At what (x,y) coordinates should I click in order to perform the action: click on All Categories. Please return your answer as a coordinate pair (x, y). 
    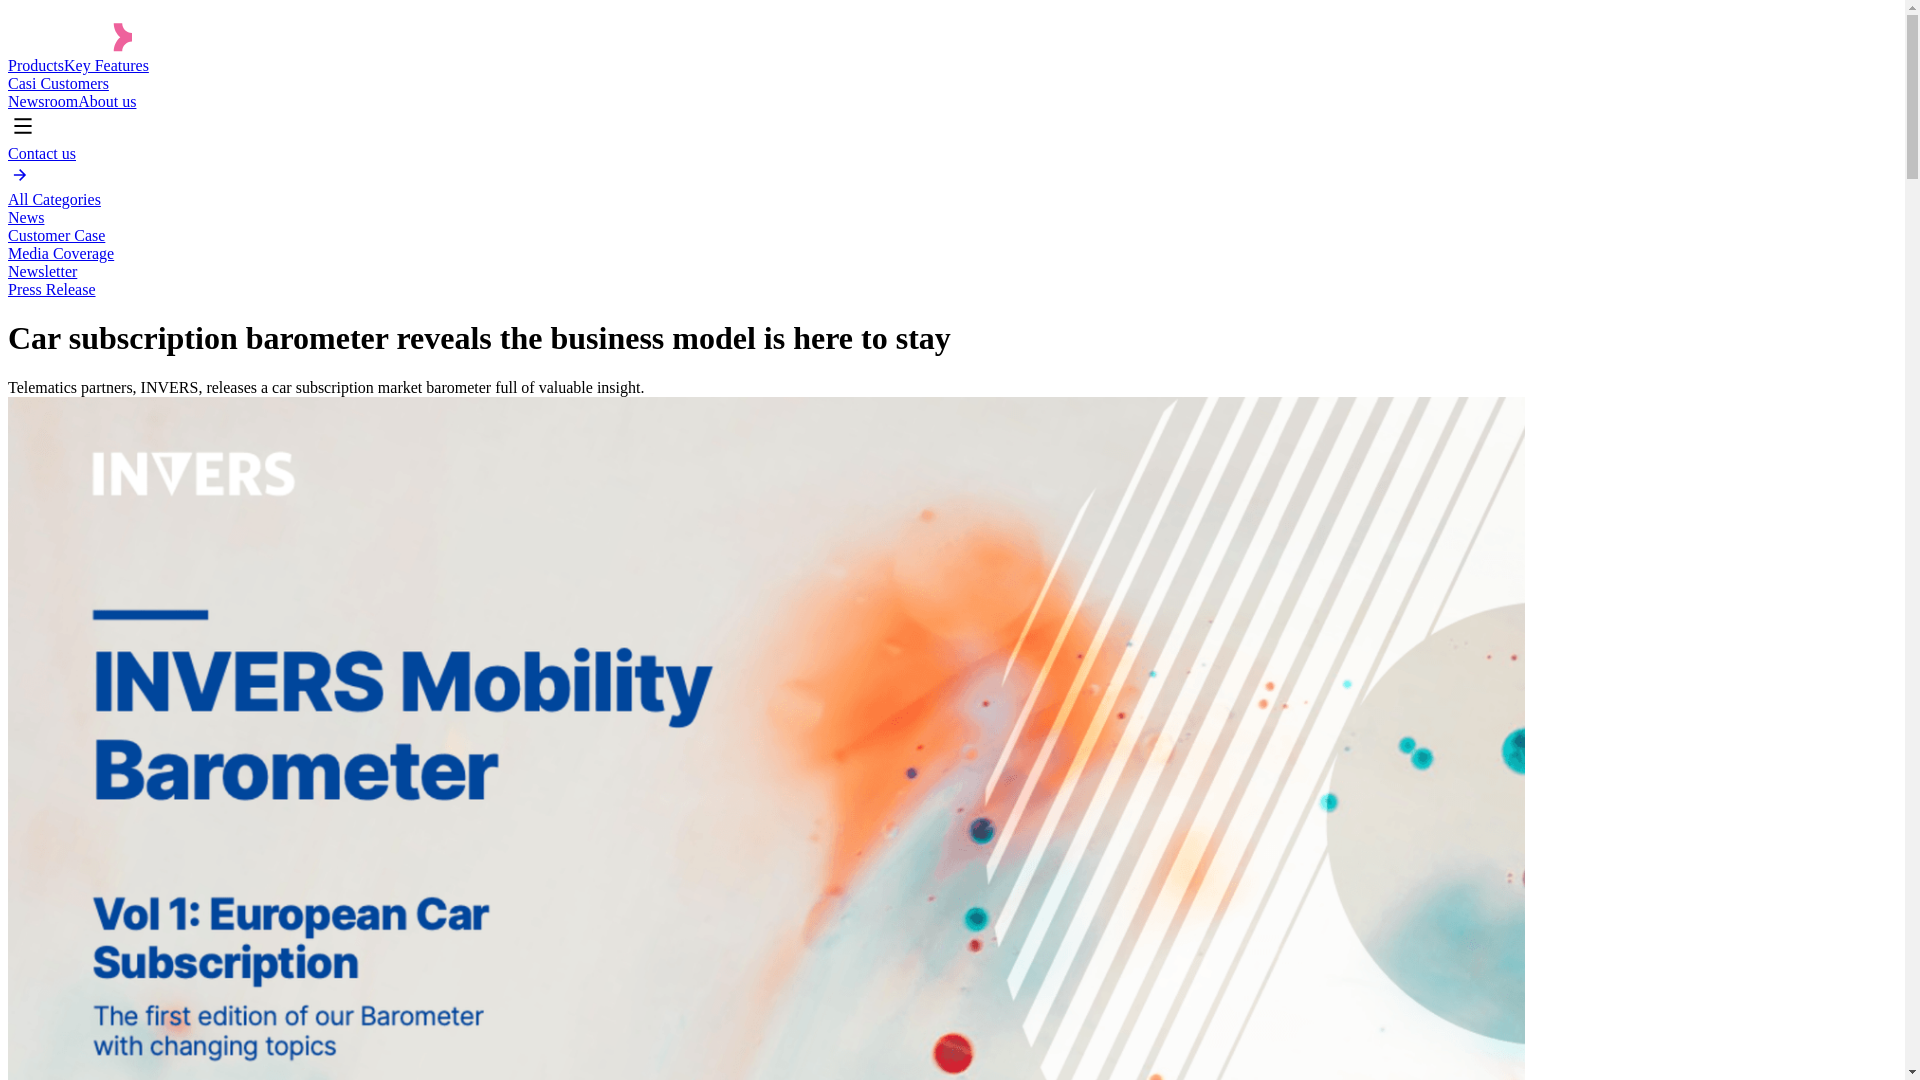
    Looking at the image, I should click on (54, 200).